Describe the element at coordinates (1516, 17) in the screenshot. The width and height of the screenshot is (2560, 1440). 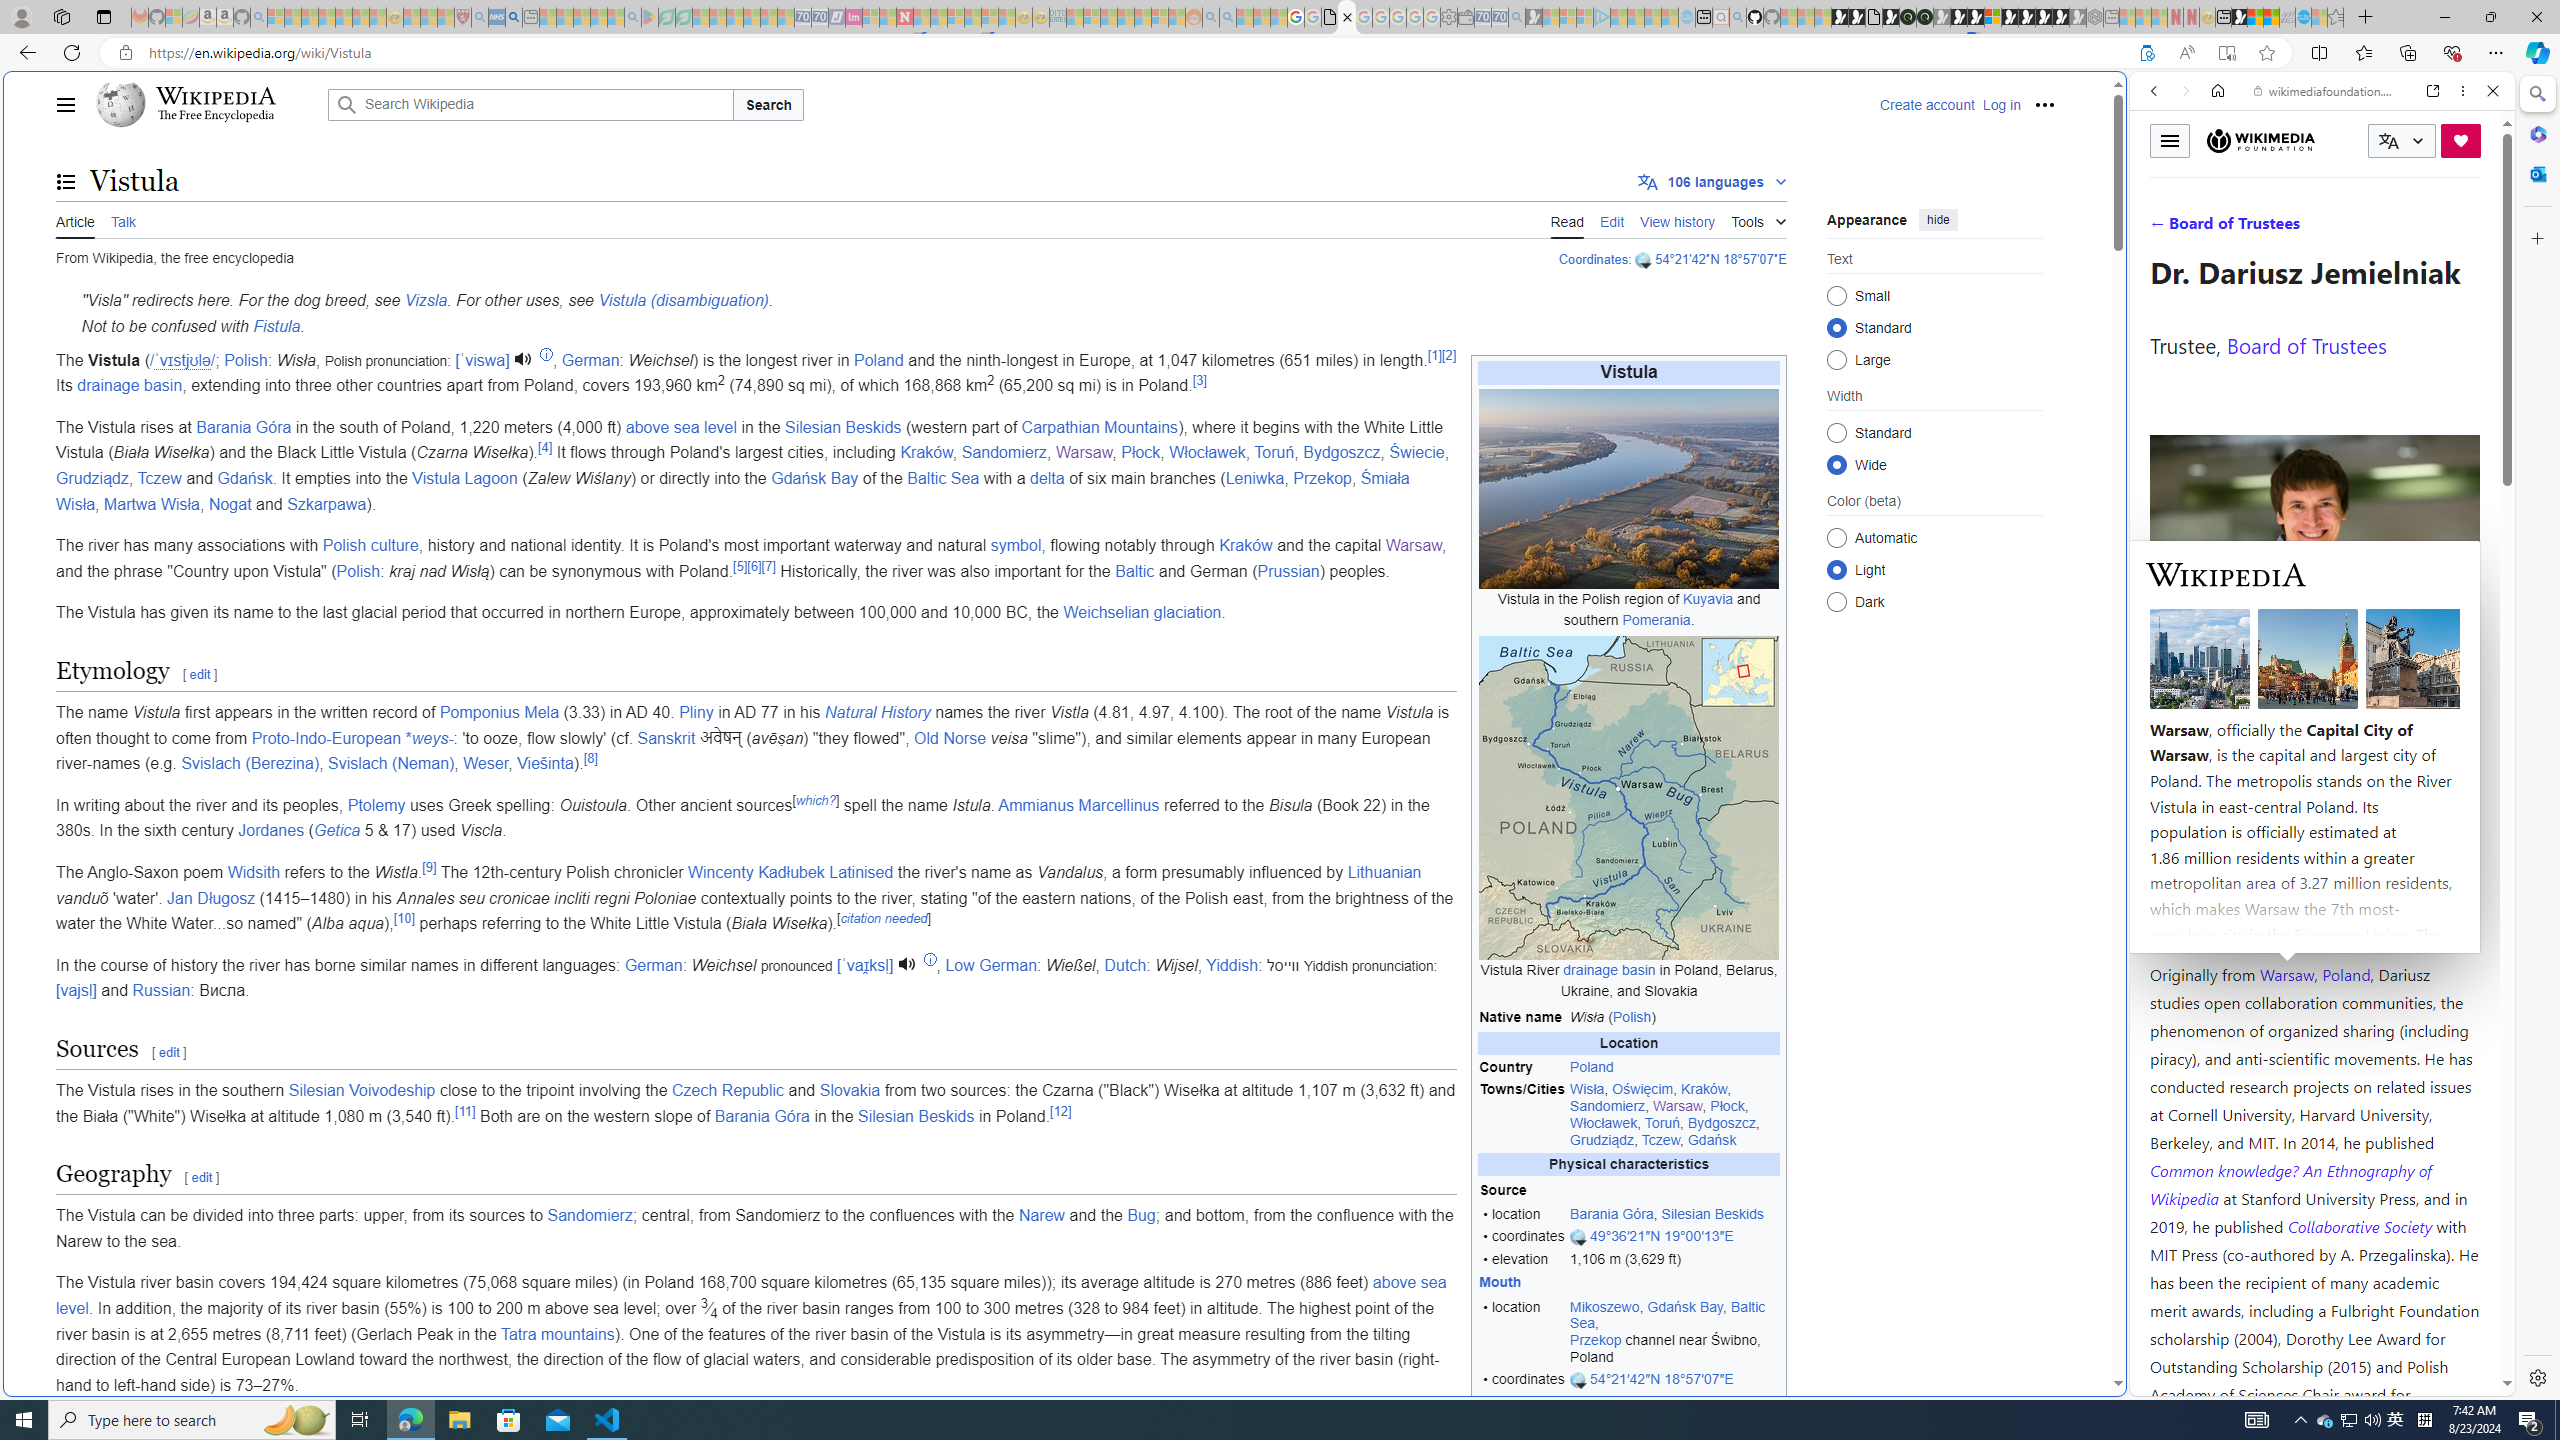
I see `Bing Real Estate - Home sales and rental listings - Sleeping` at that location.